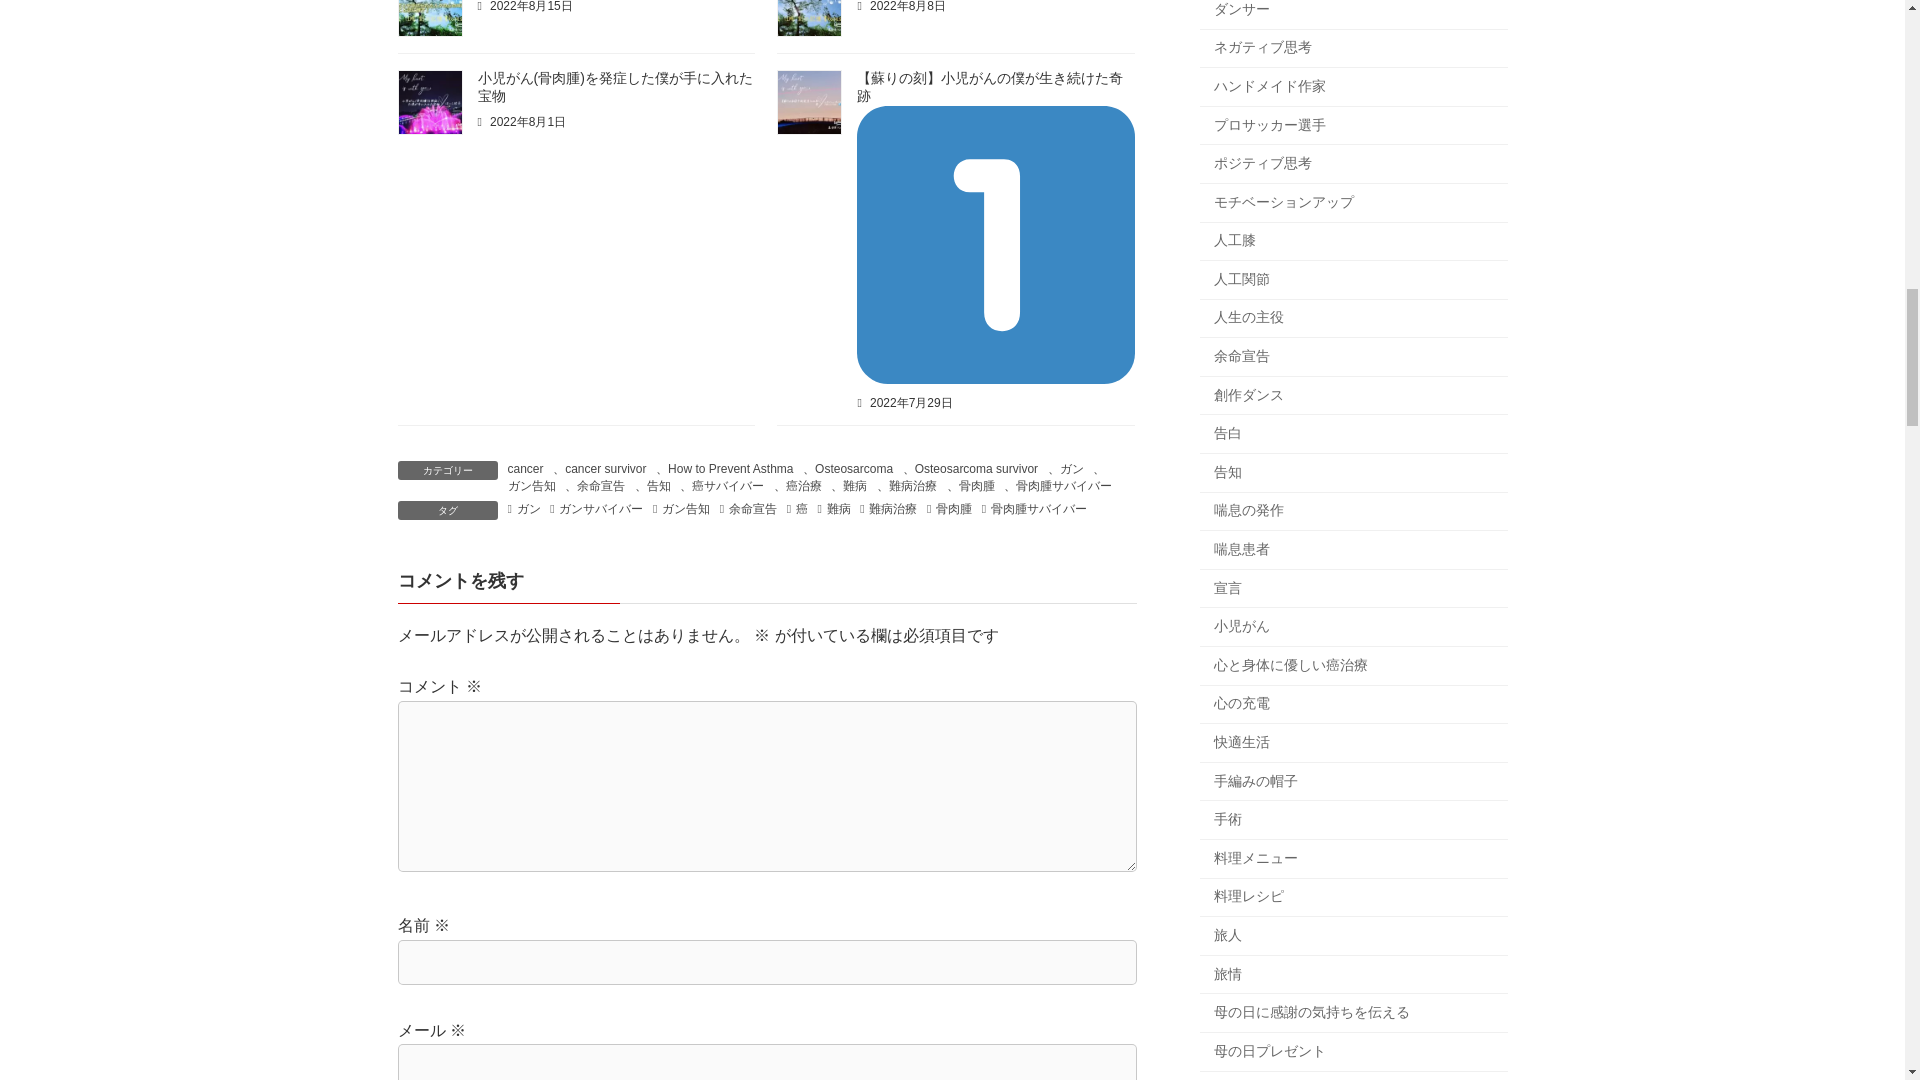  Describe the element at coordinates (604, 469) in the screenshot. I see `cancer survivor` at that location.